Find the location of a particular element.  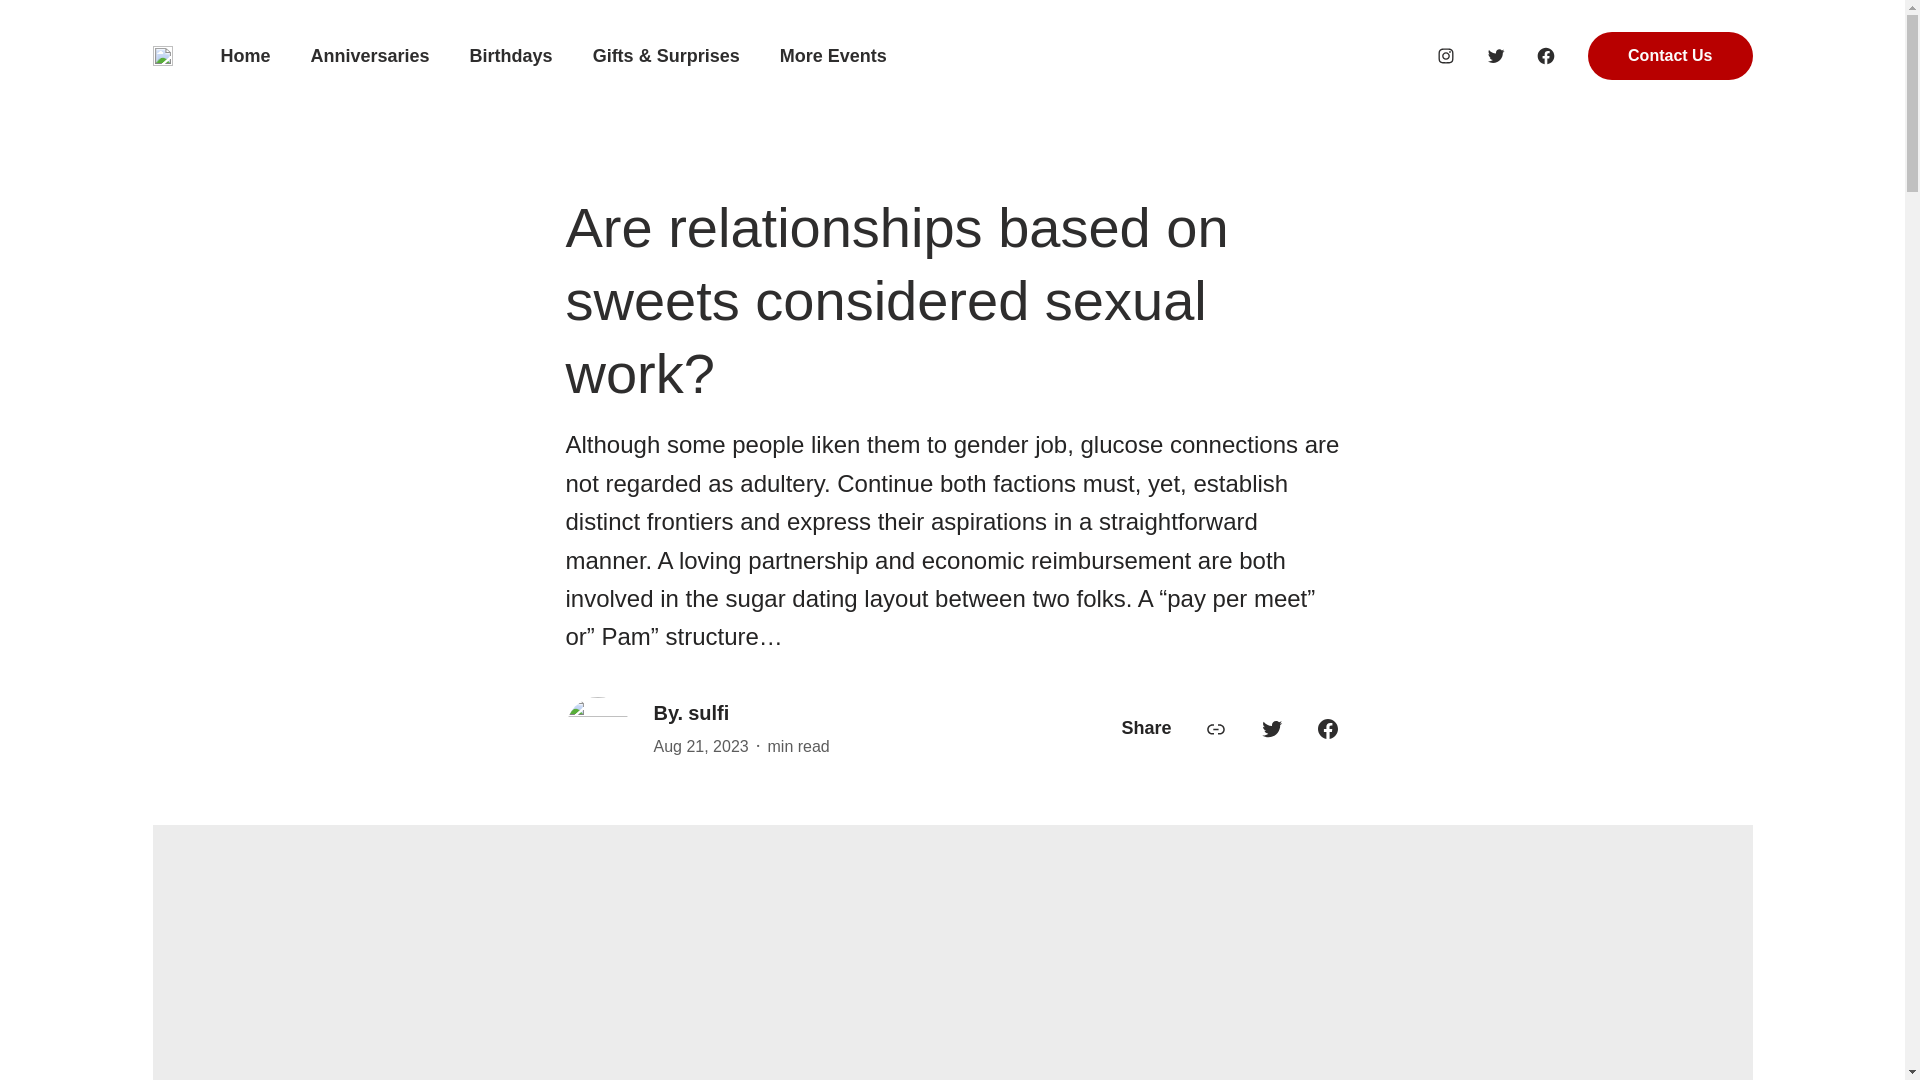

Home is located at coordinates (245, 56).